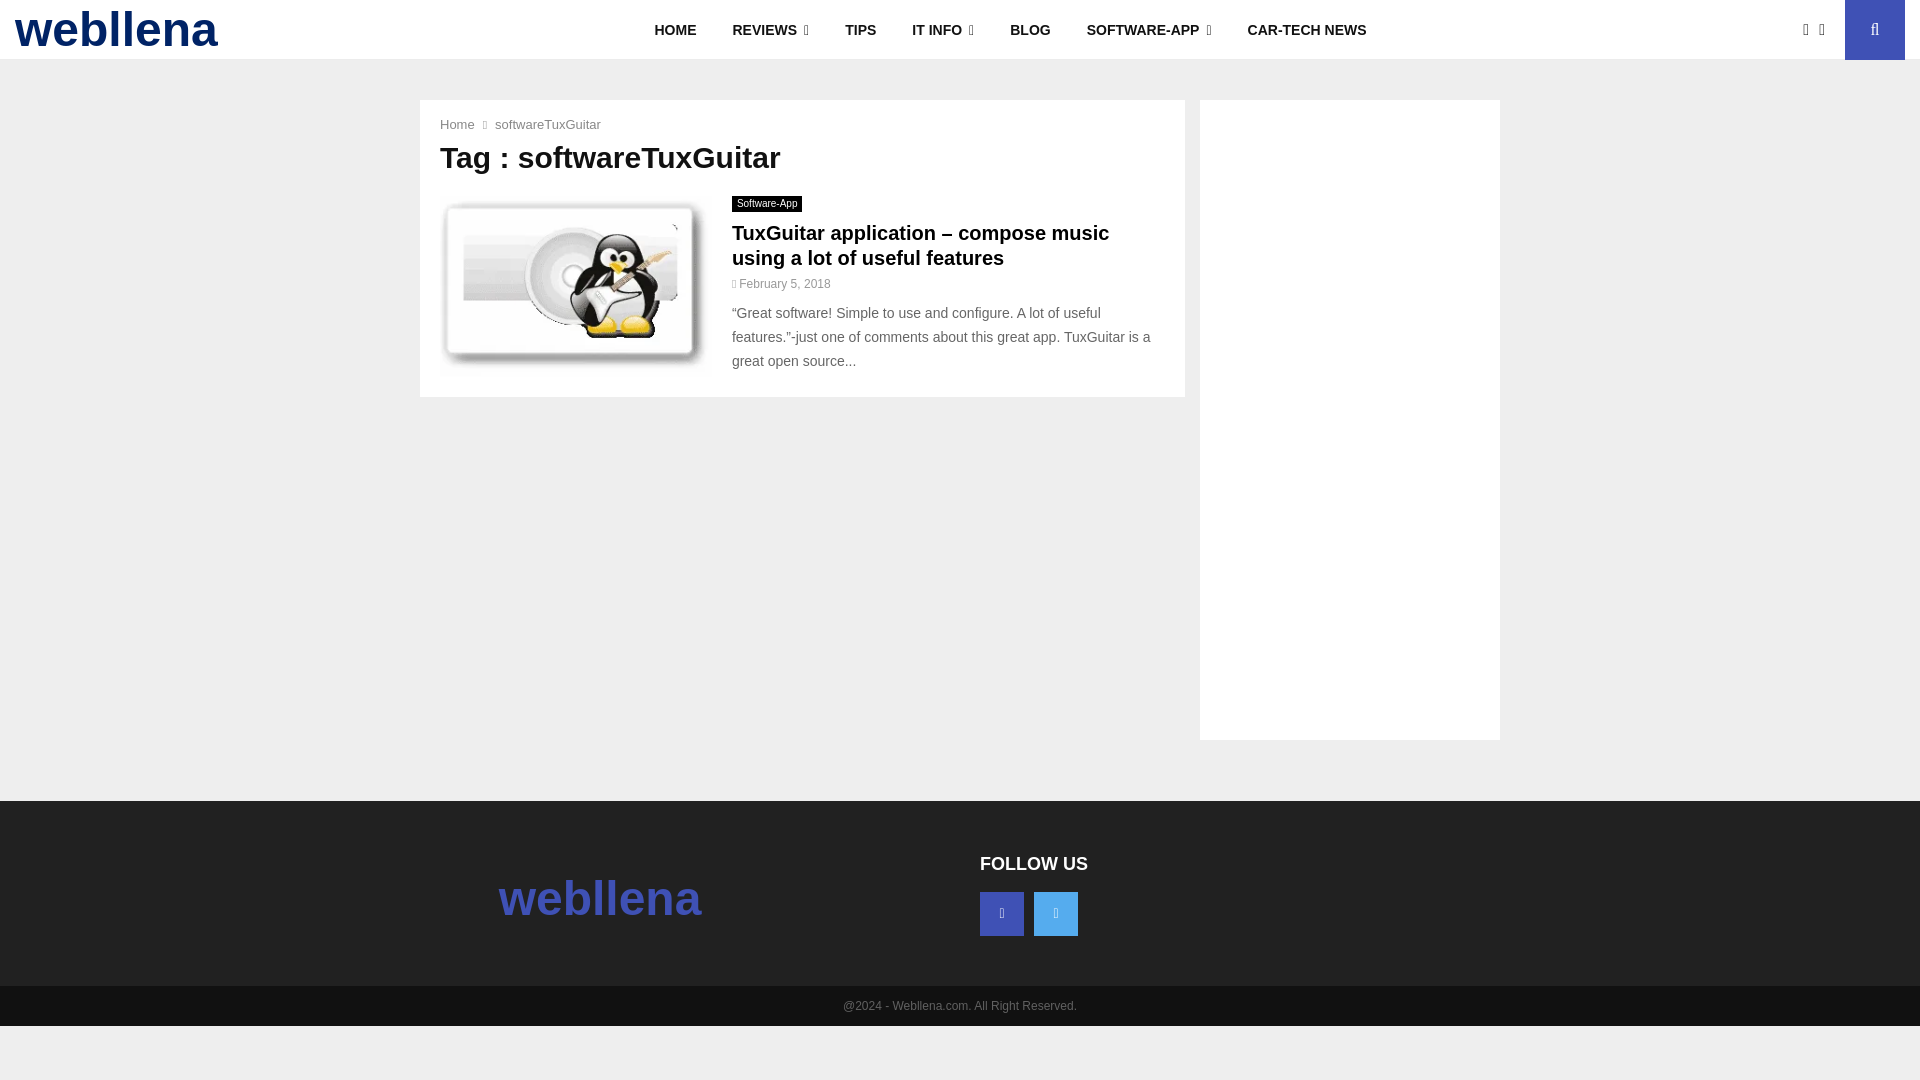 The image size is (1920, 1080). Describe the element at coordinates (943, 30) in the screenshot. I see `IT INFO` at that location.